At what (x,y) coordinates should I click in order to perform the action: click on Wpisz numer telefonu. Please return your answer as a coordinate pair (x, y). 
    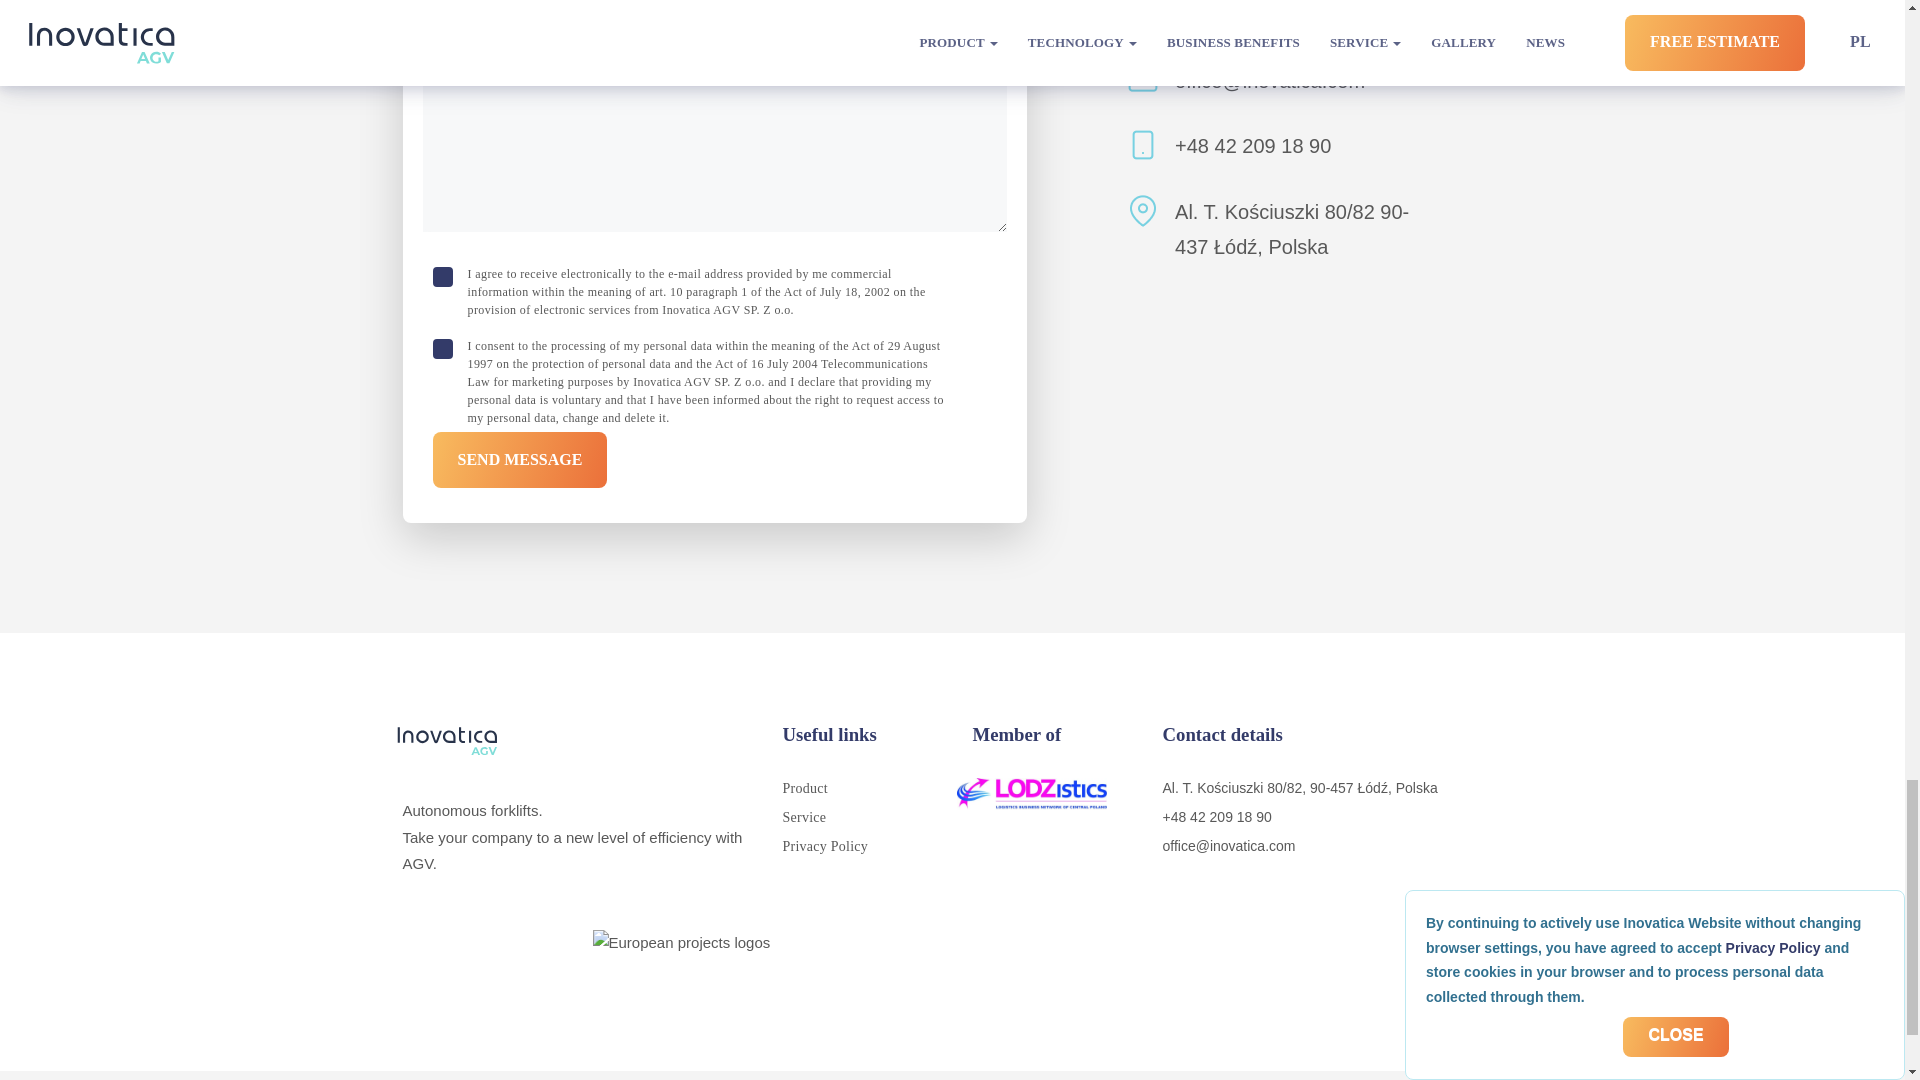
    Looking at the image, I should click on (563, 2).